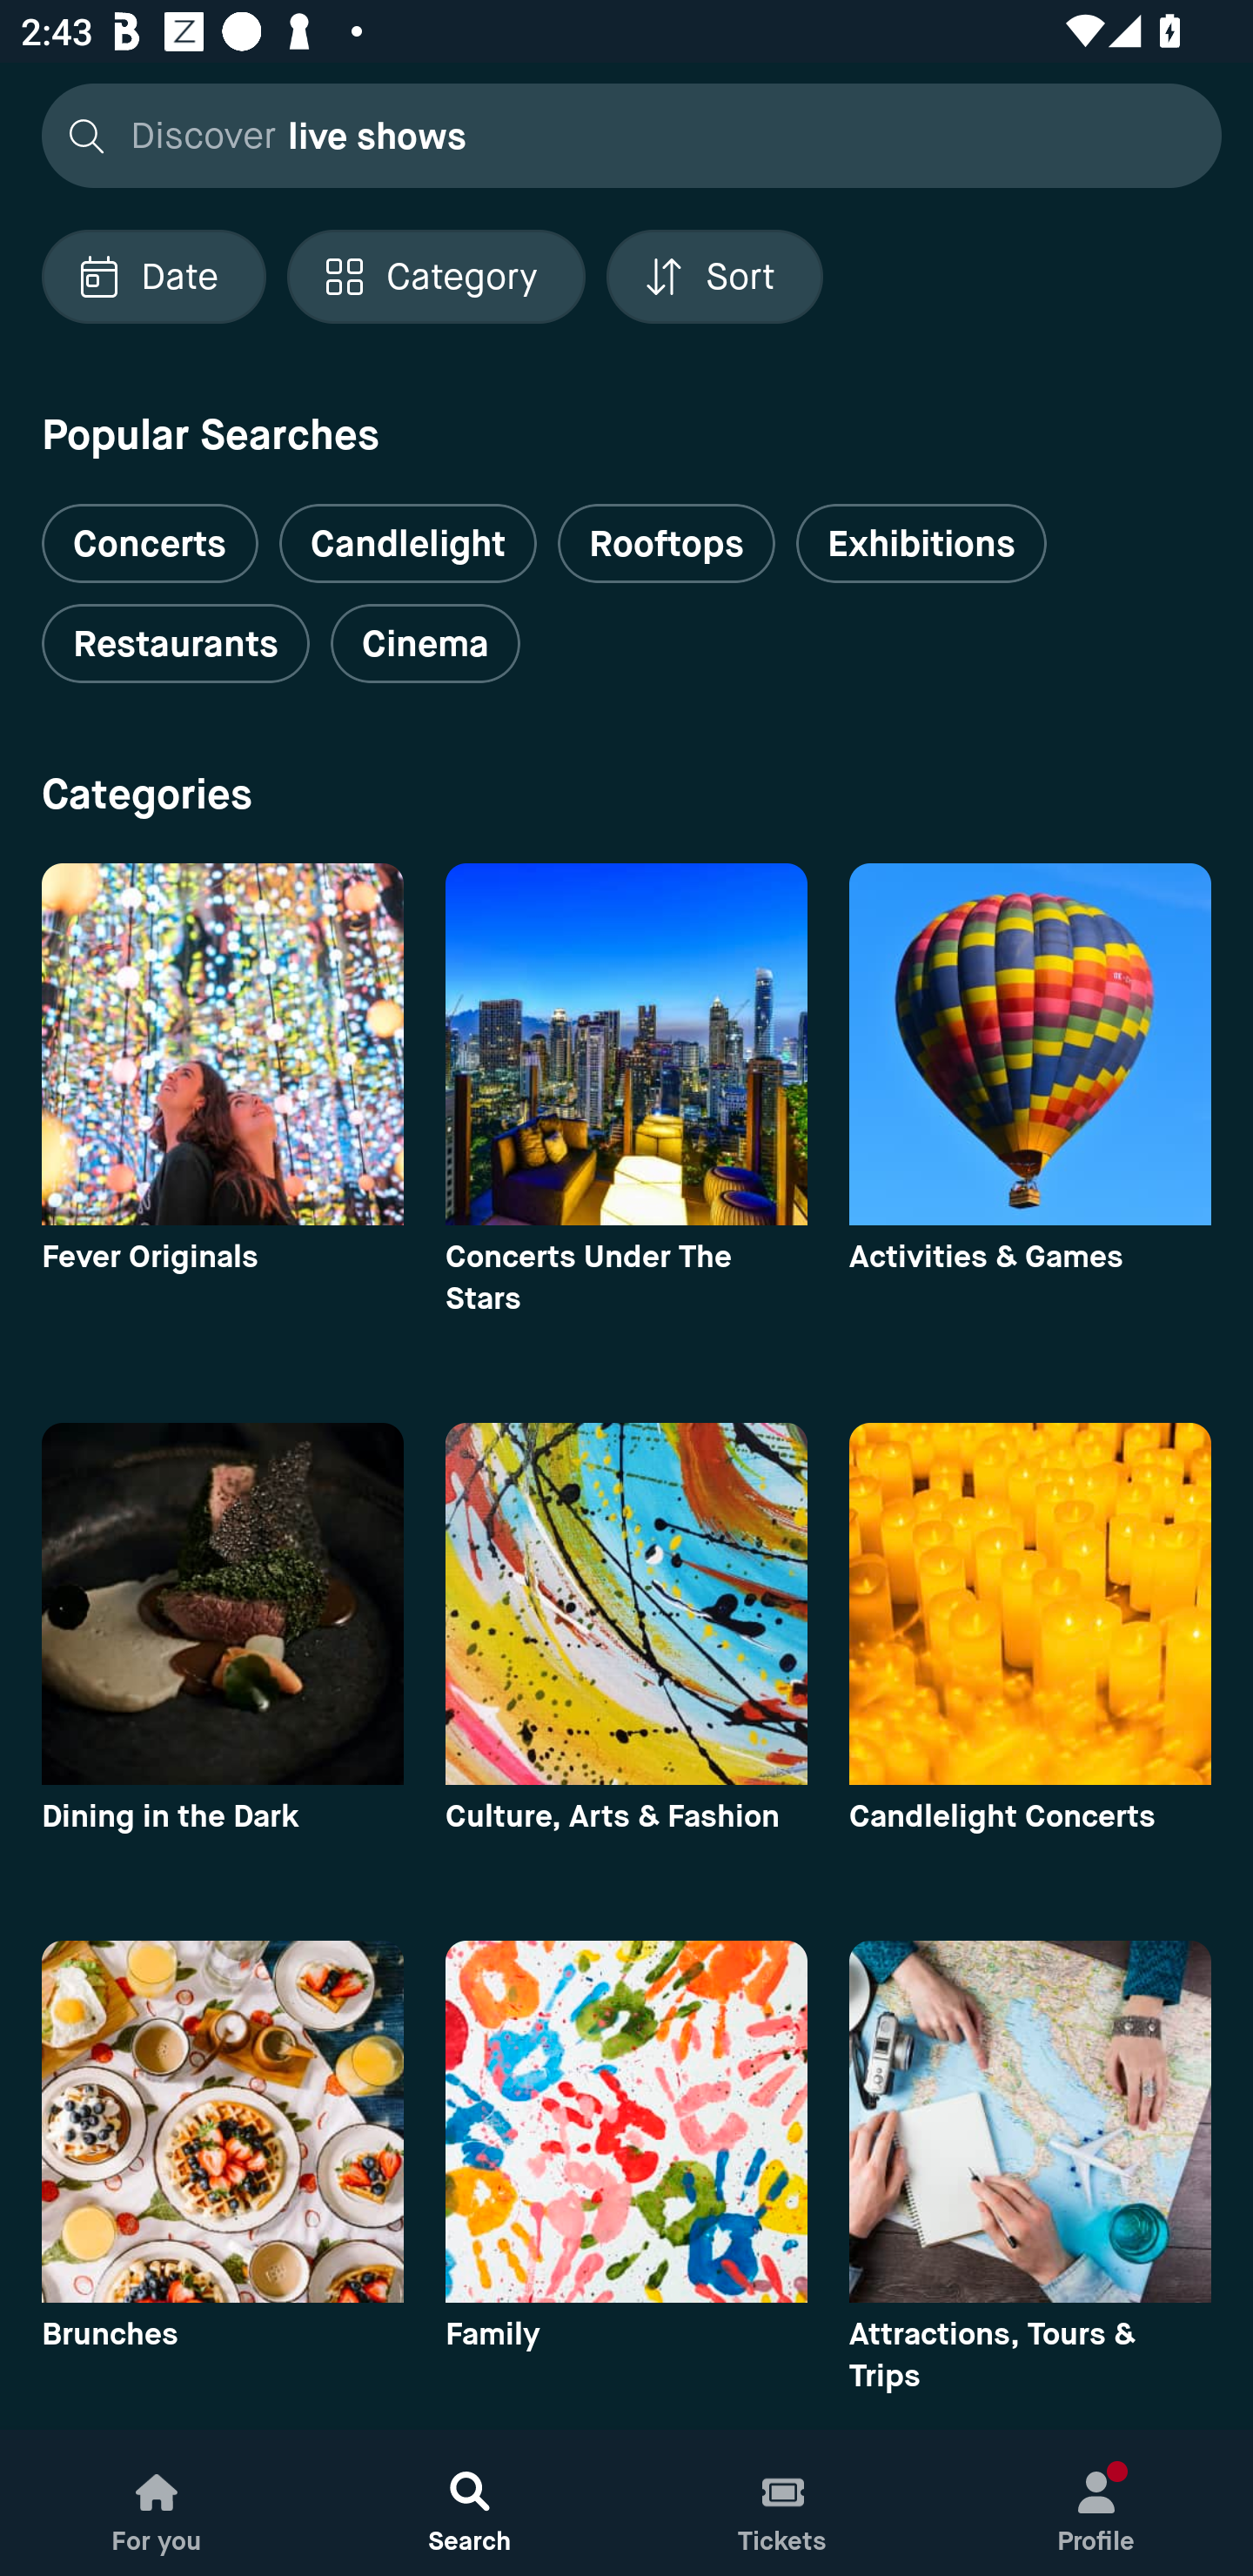  What do you see at coordinates (623, 134) in the screenshot?
I see `Discover live shows` at bounding box center [623, 134].